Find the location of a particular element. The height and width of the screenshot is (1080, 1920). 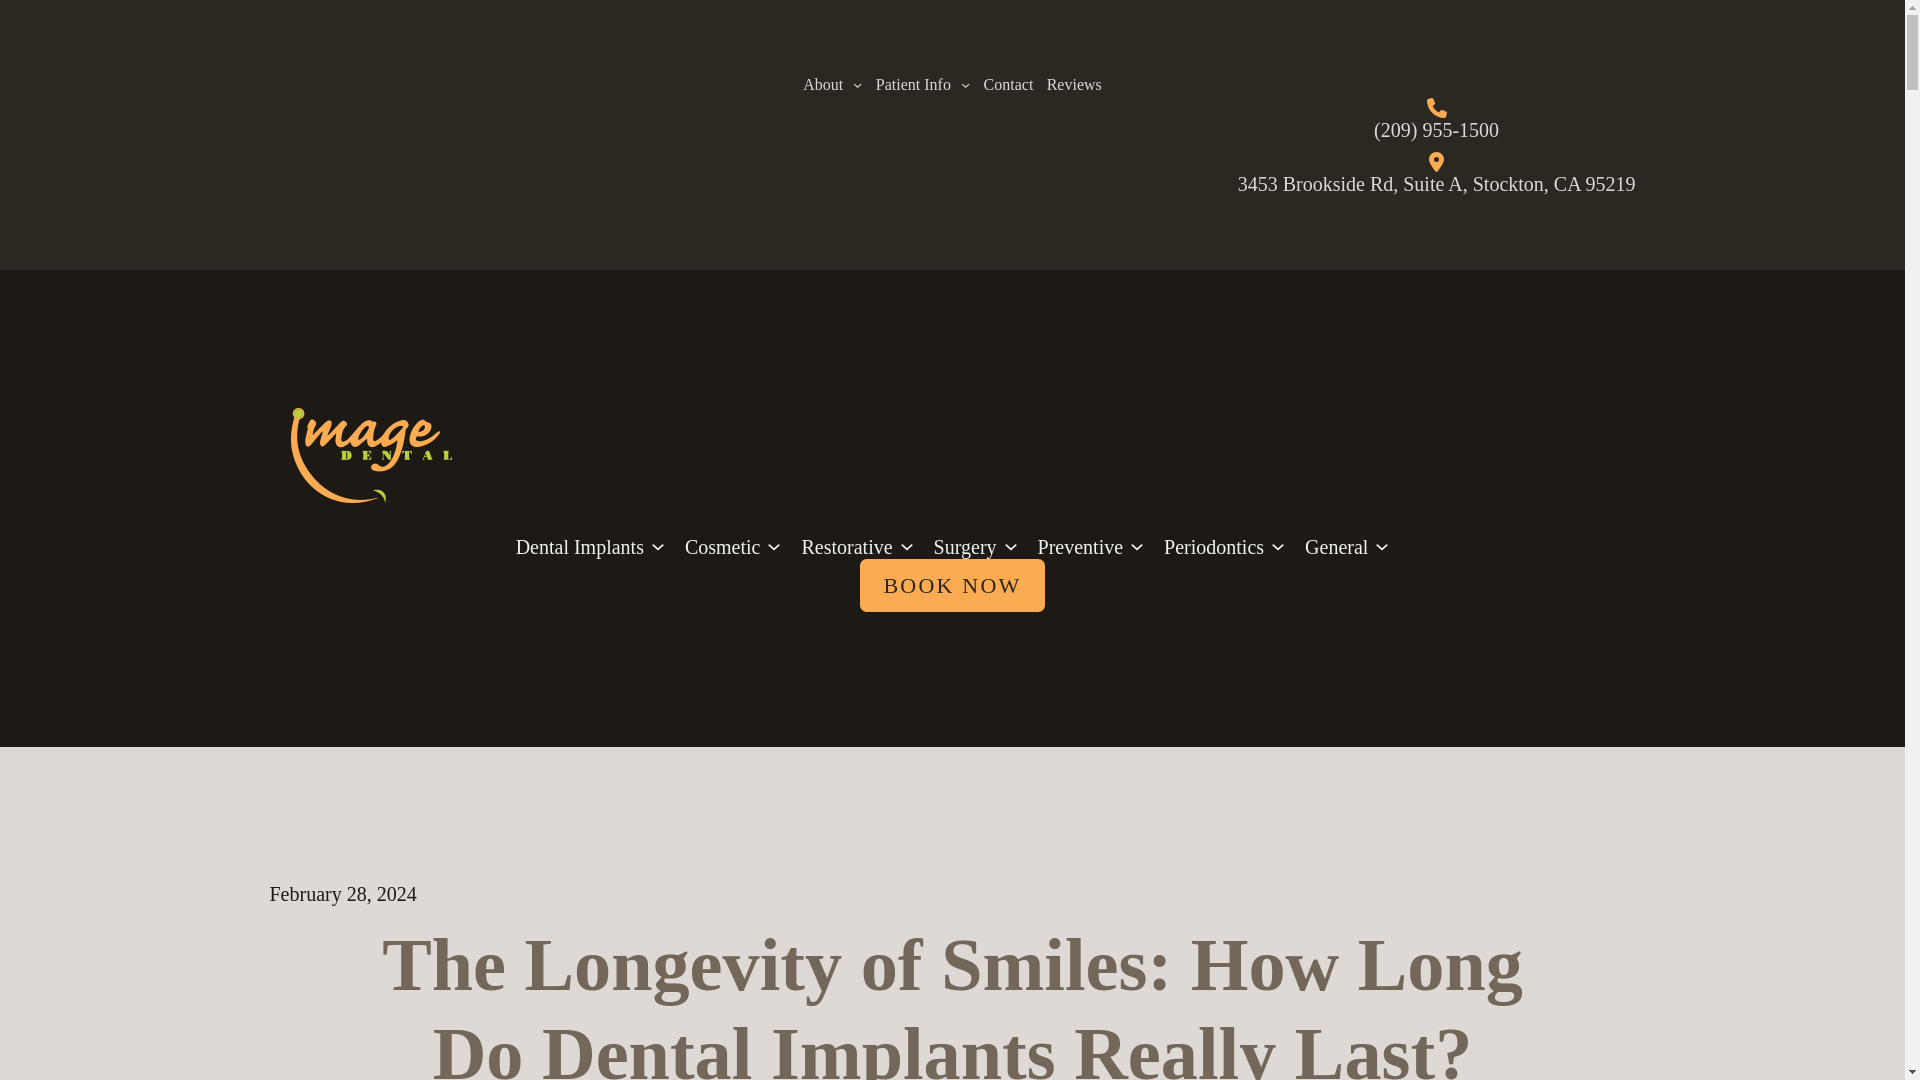

About is located at coordinates (822, 85).